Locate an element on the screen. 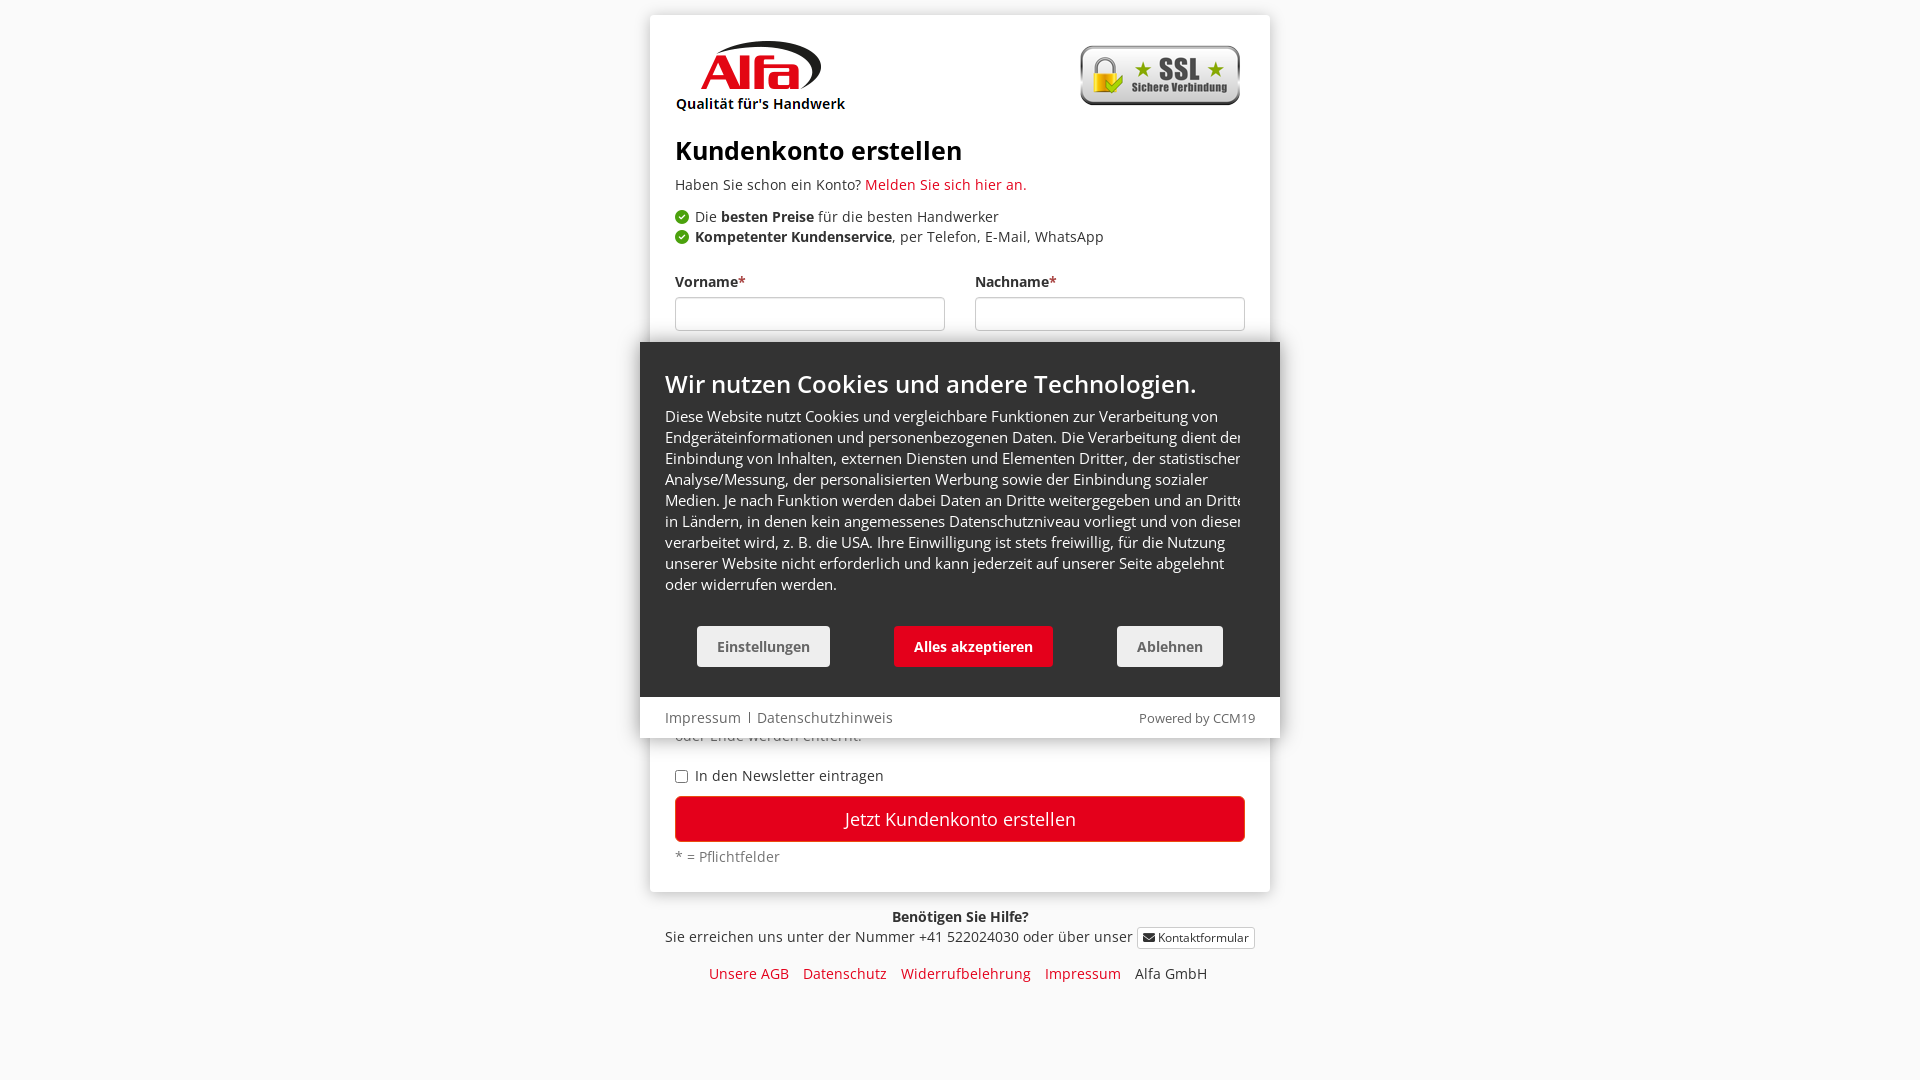 The image size is (1920, 1080). Stadt is located at coordinates (810, 535).